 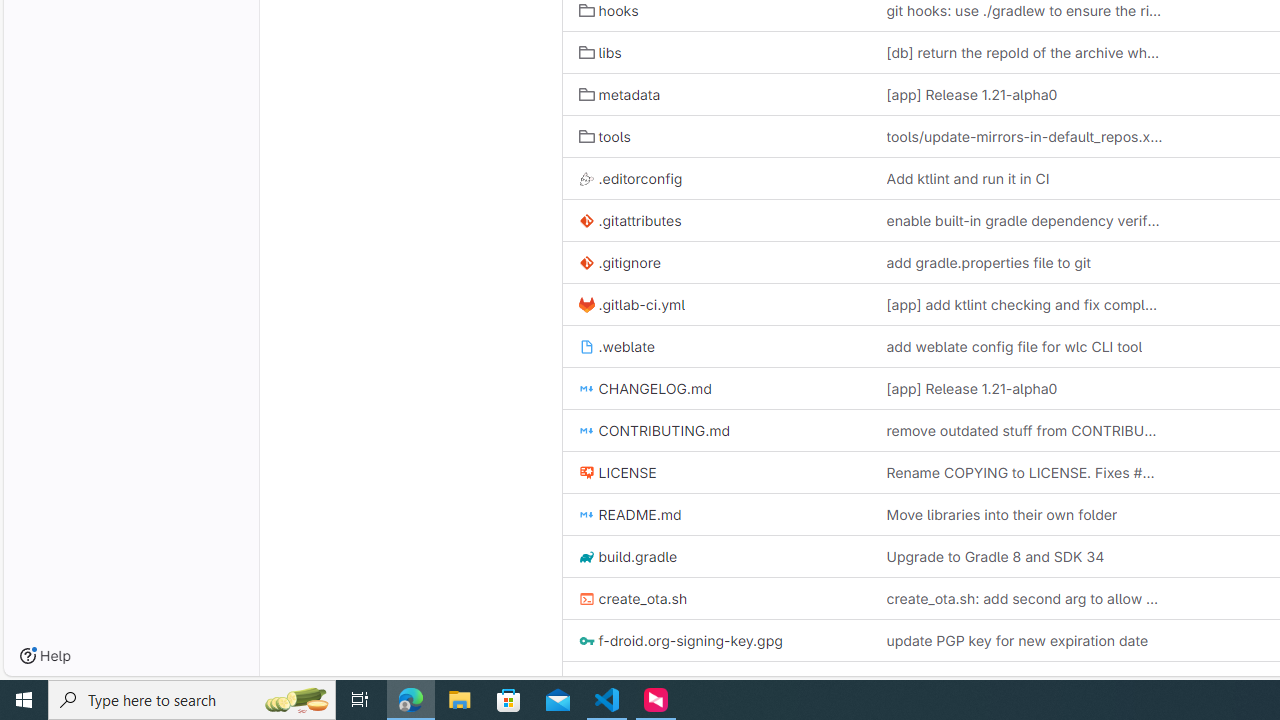 What do you see at coordinates (1017, 641) in the screenshot?
I see `update PGP key for new expiration date` at bounding box center [1017, 641].